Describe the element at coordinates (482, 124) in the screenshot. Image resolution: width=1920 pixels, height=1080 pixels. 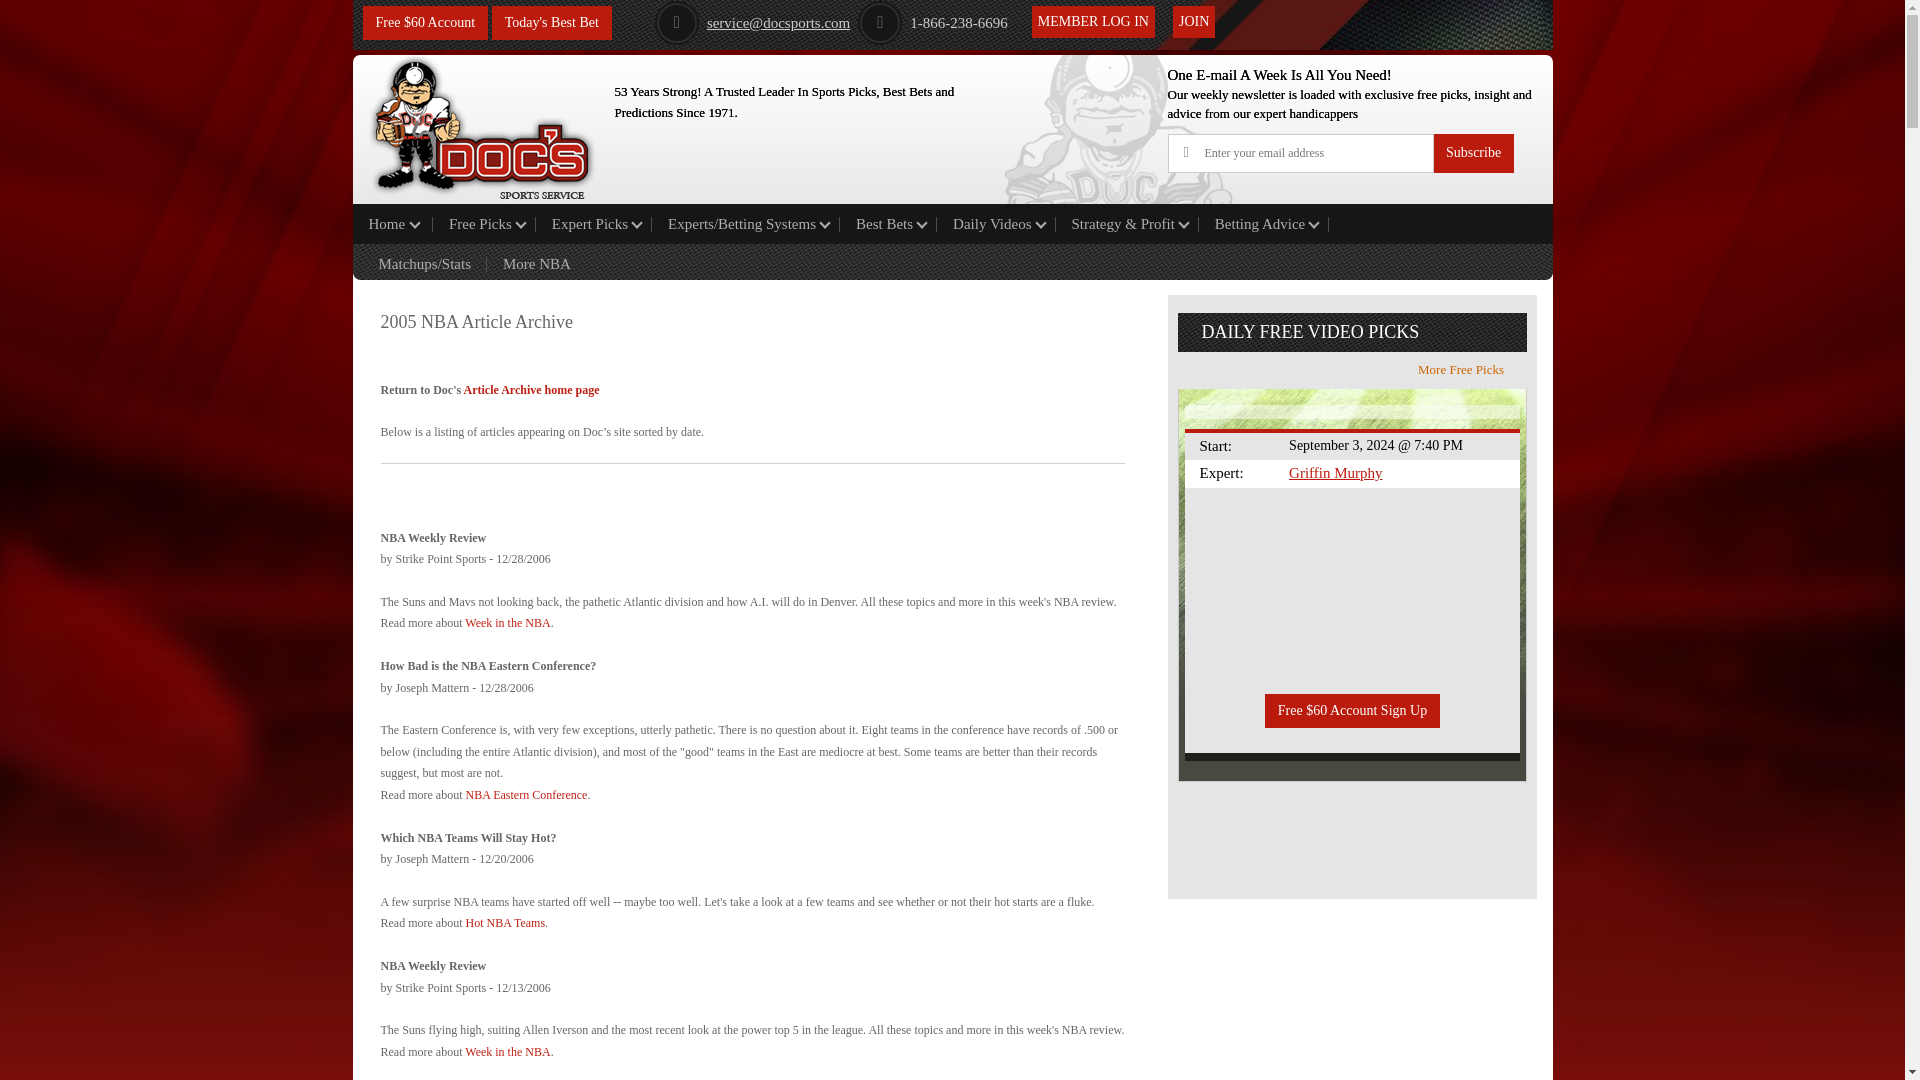
I see `Docs` at that location.